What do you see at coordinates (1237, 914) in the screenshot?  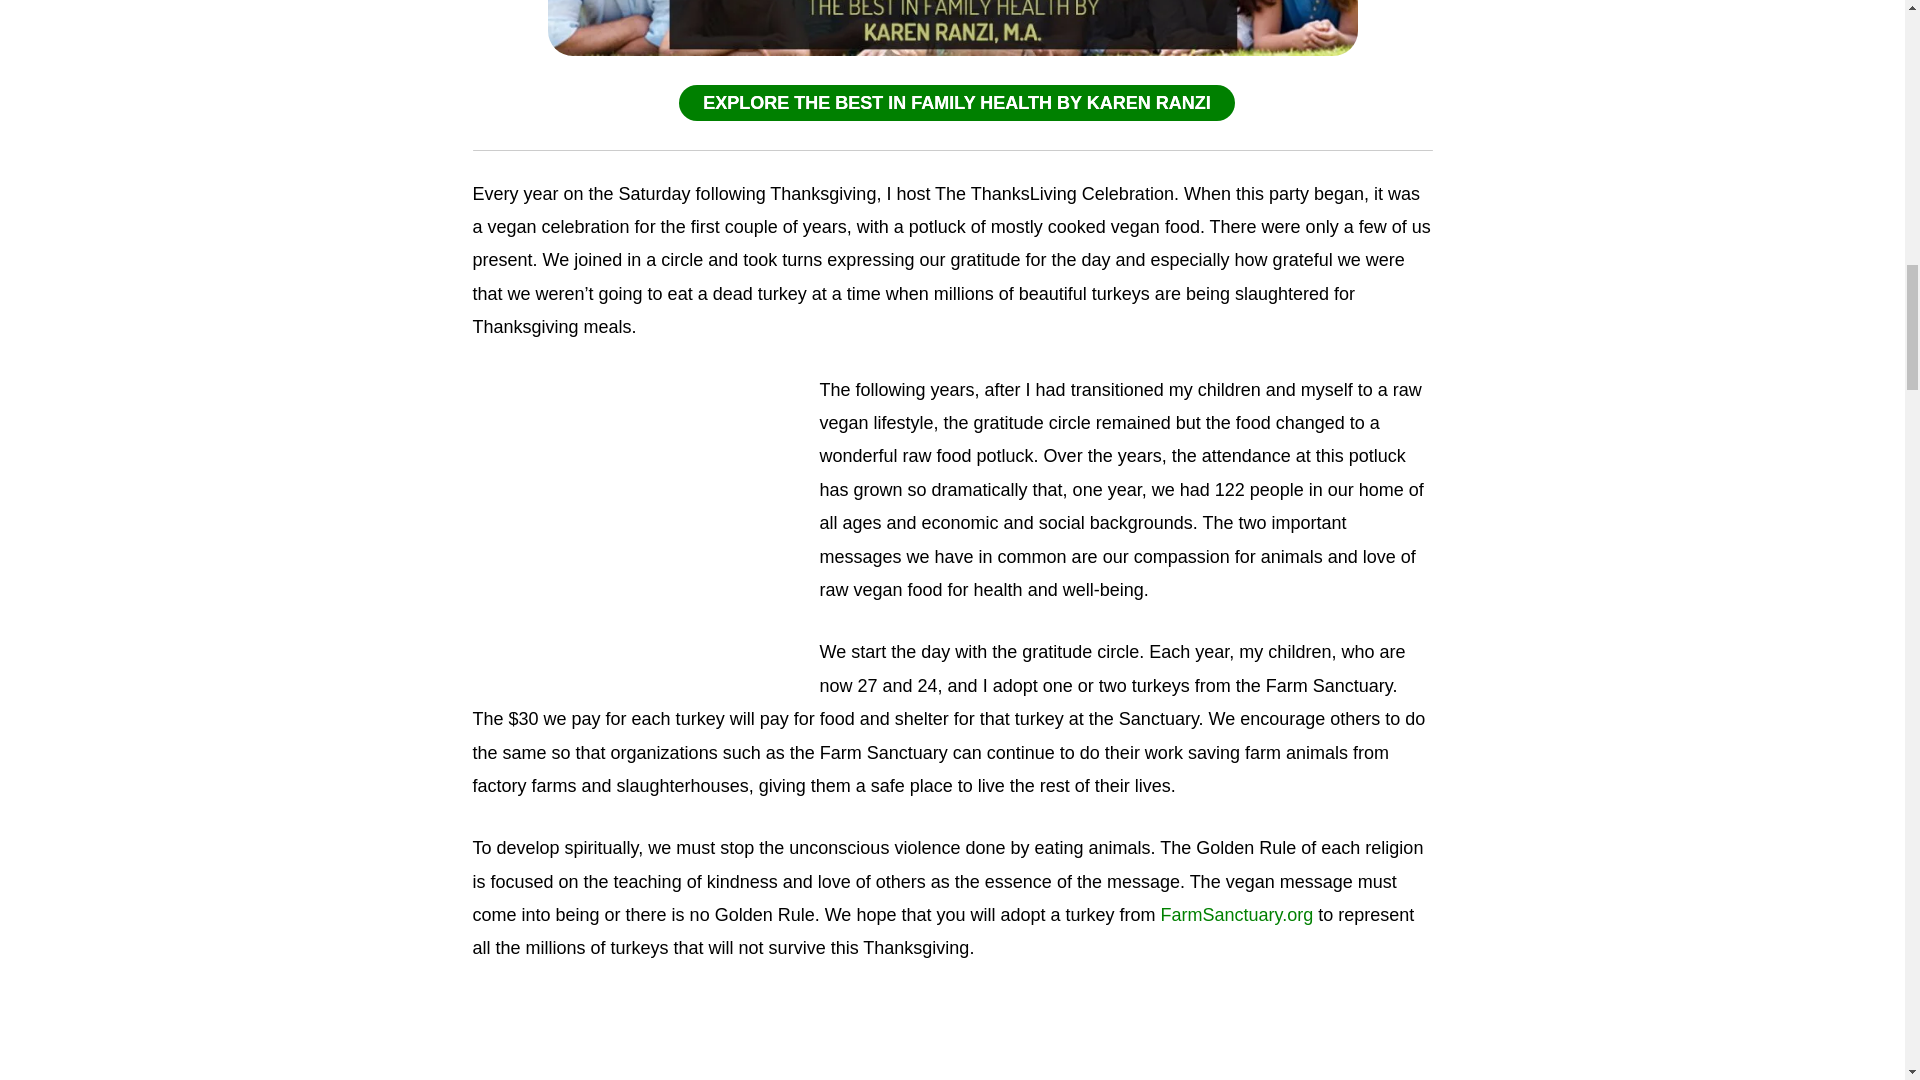 I see `Visit FarmSanctuary.org` at bounding box center [1237, 914].